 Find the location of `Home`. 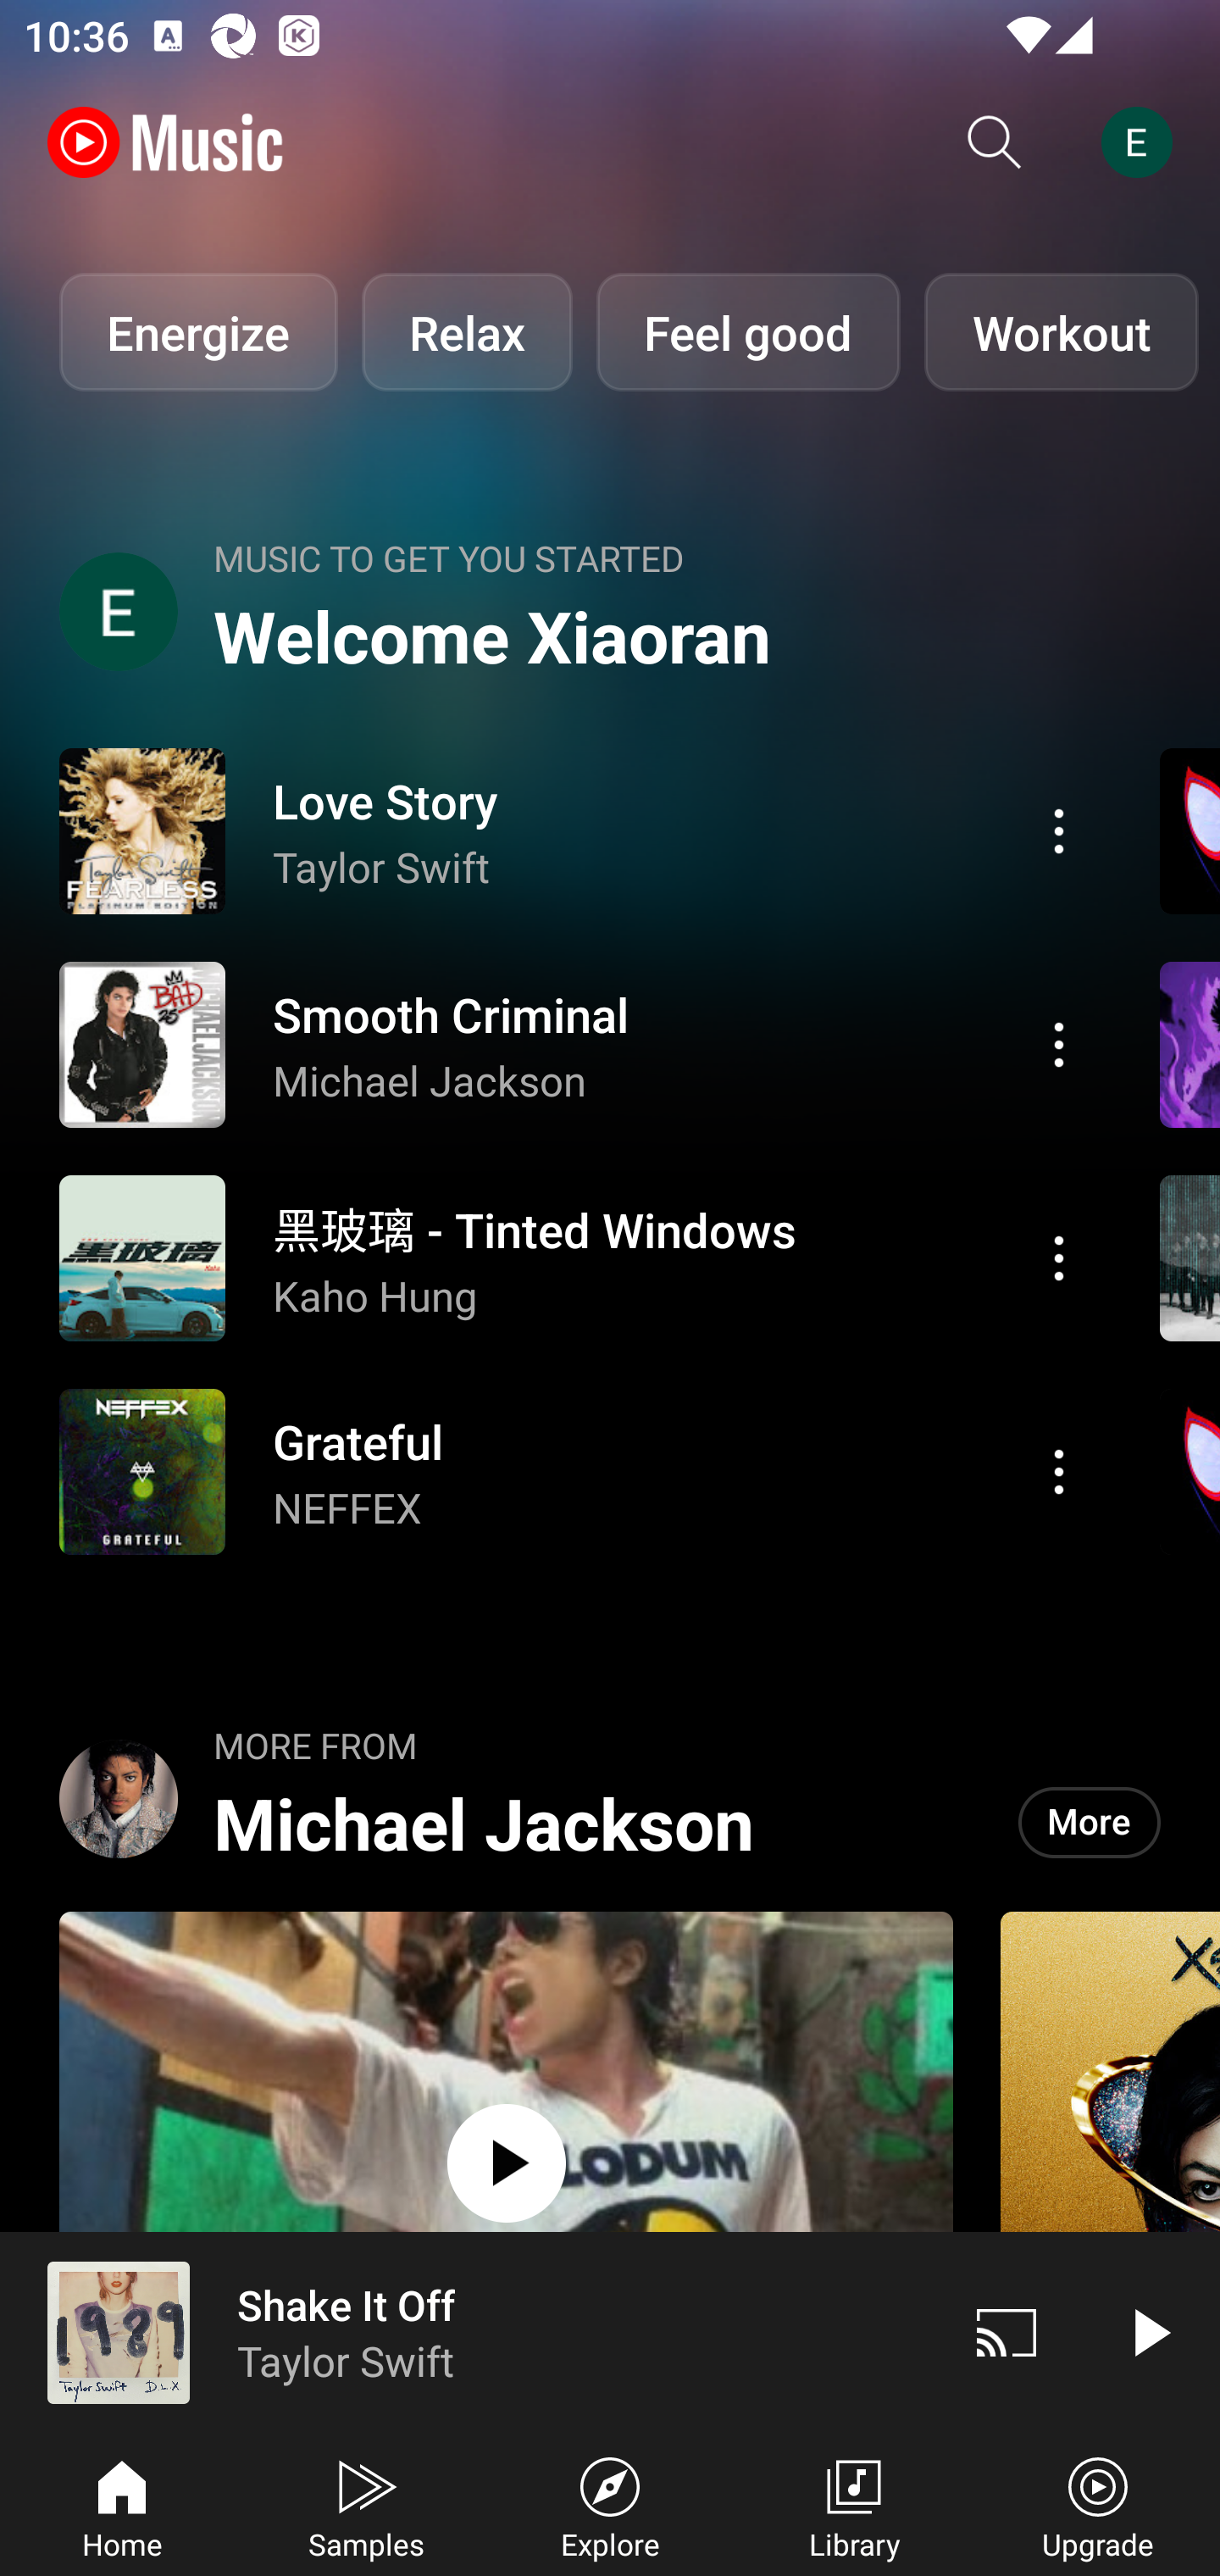

Home is located at coordinates (122, 2505).